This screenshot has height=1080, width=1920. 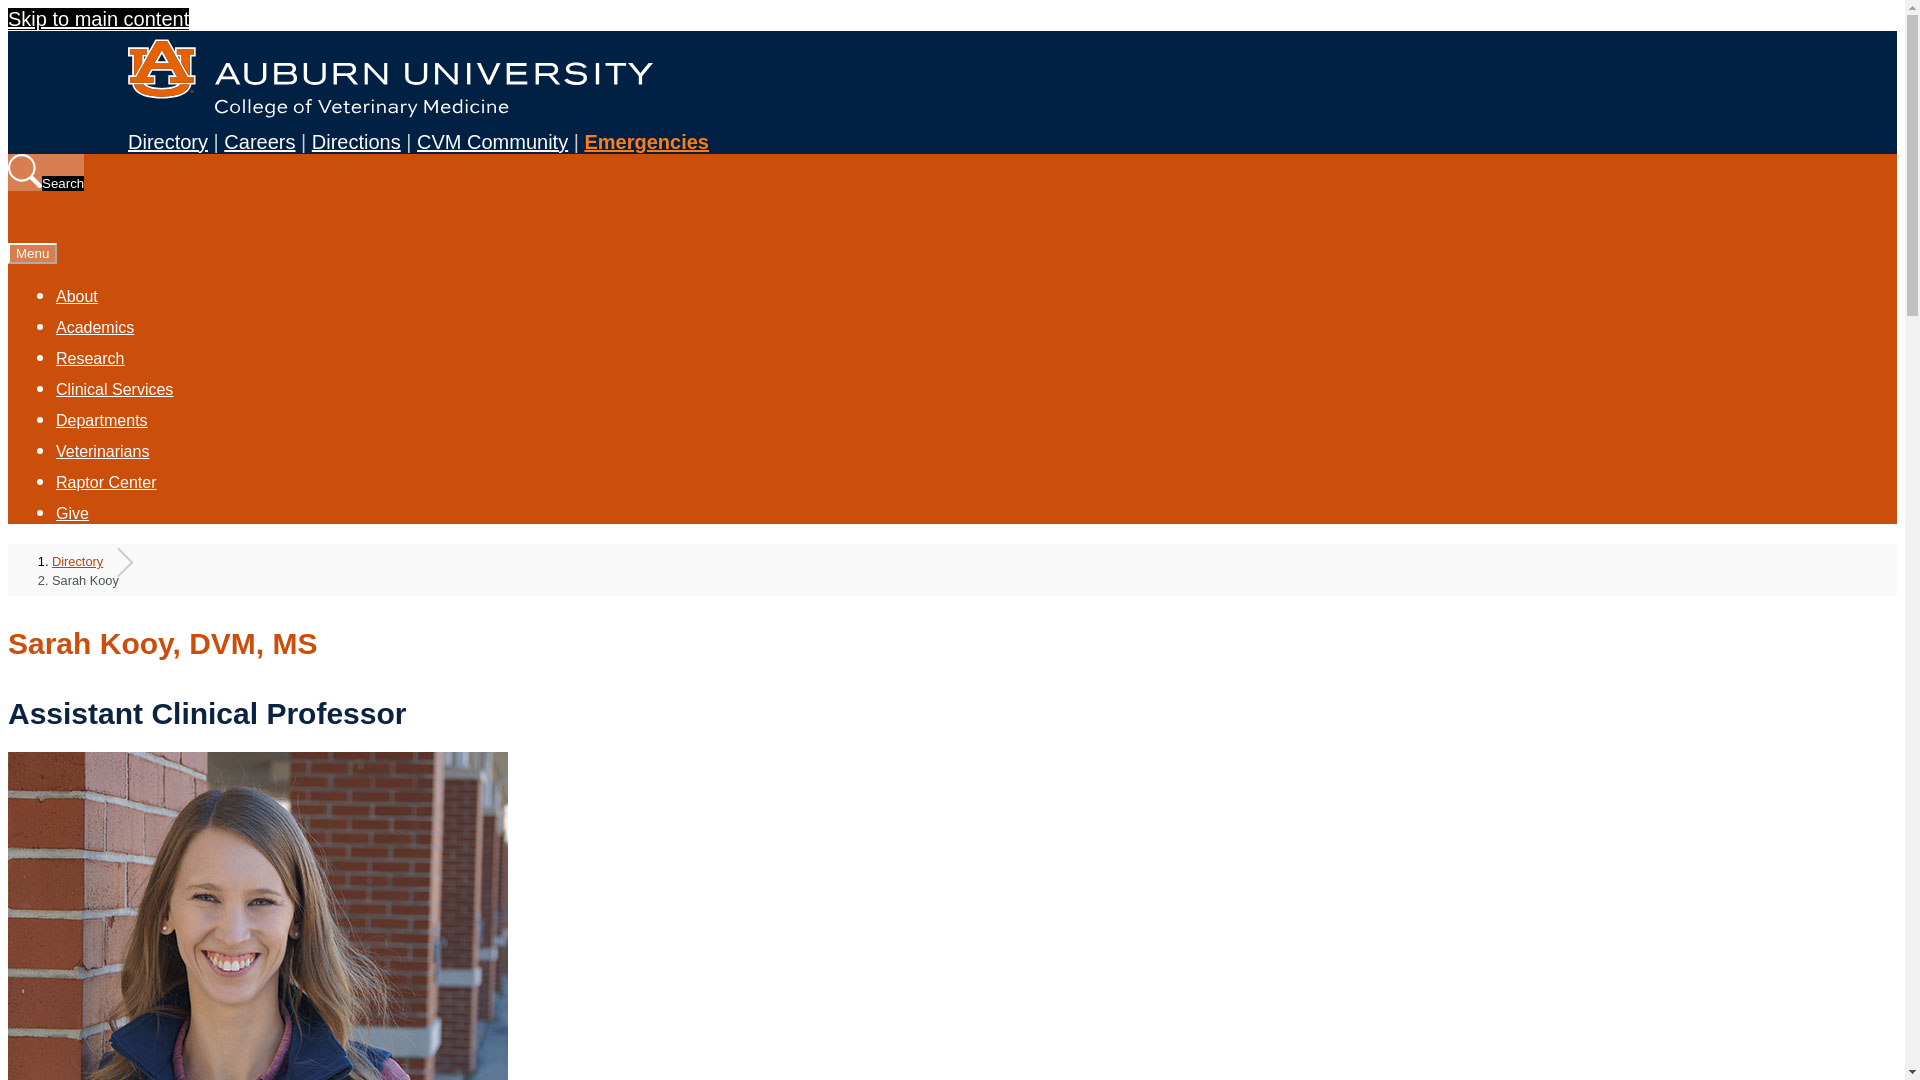 I want to click on Careers, so click(x=260, y=142).